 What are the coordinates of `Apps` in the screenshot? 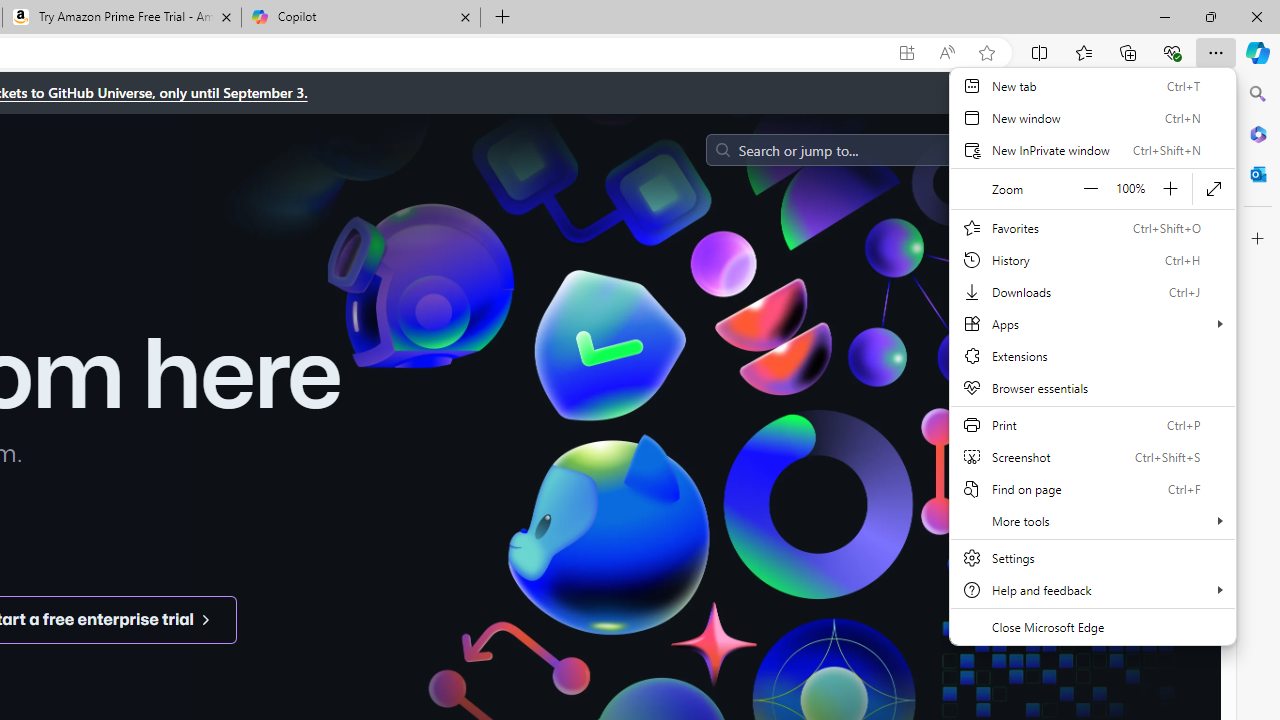 It's located at (1092, 324).